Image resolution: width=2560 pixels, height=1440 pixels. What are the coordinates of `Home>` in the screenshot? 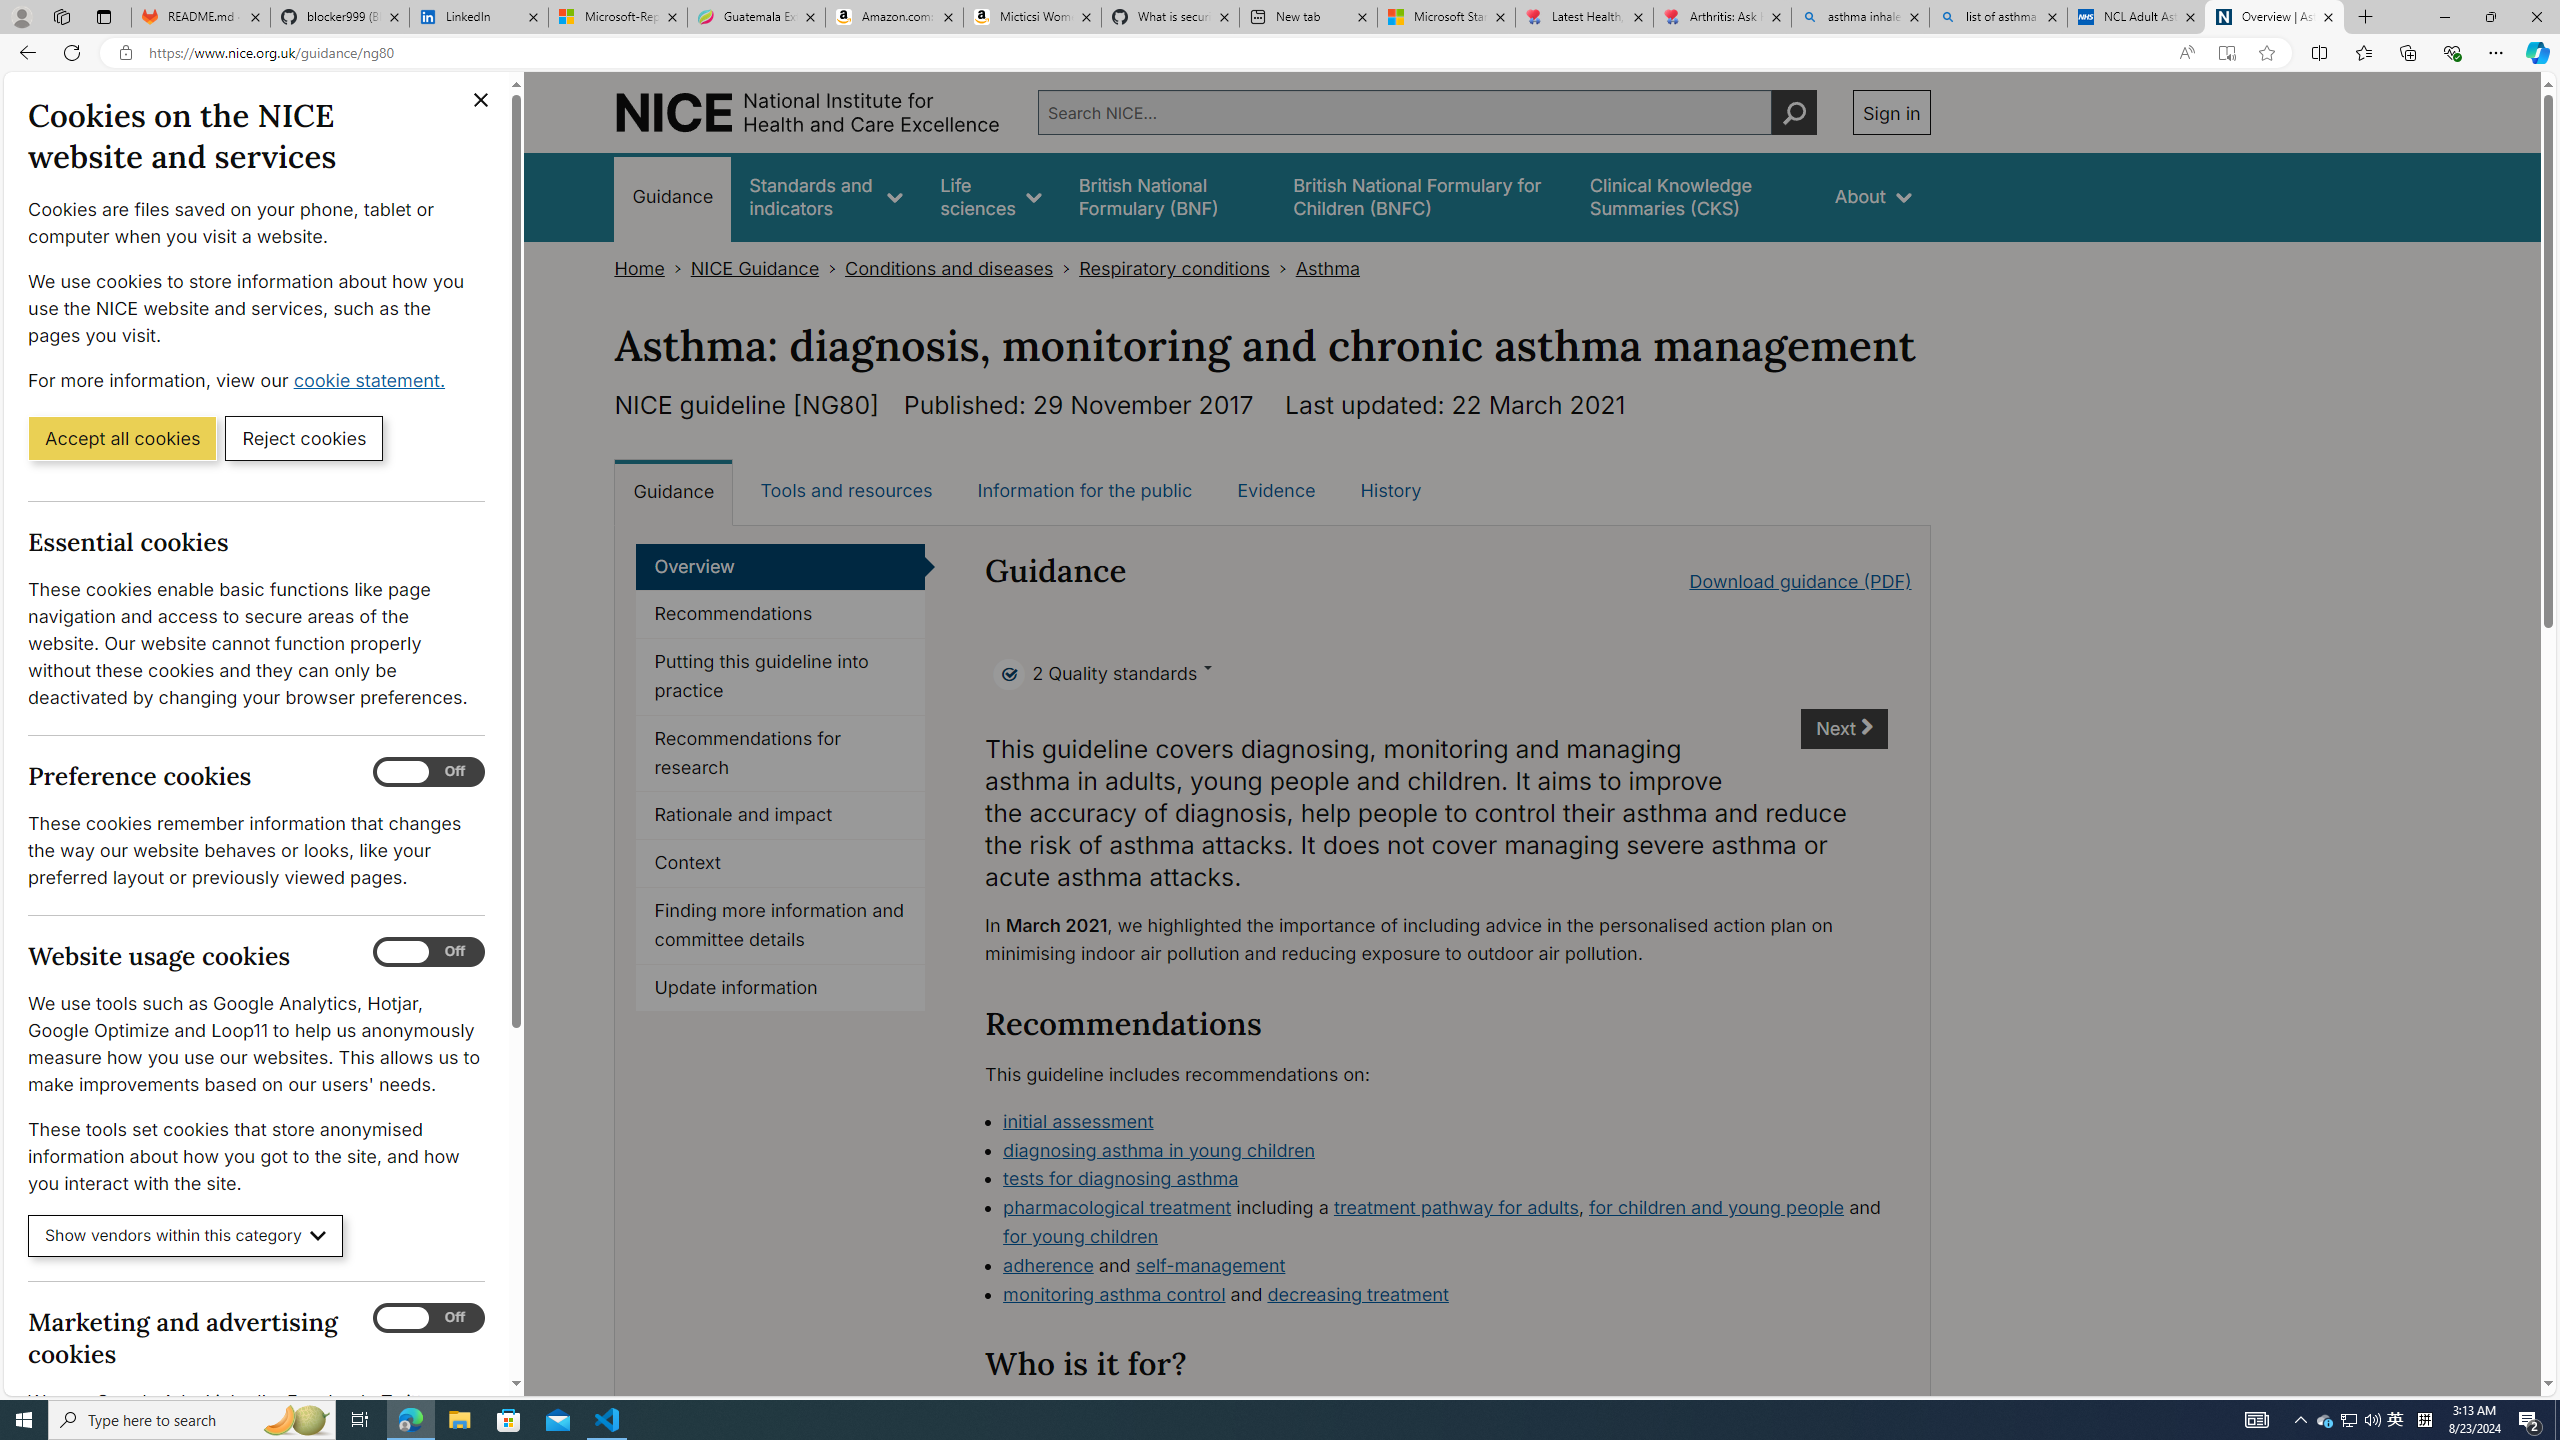 It's located at (652, 268).